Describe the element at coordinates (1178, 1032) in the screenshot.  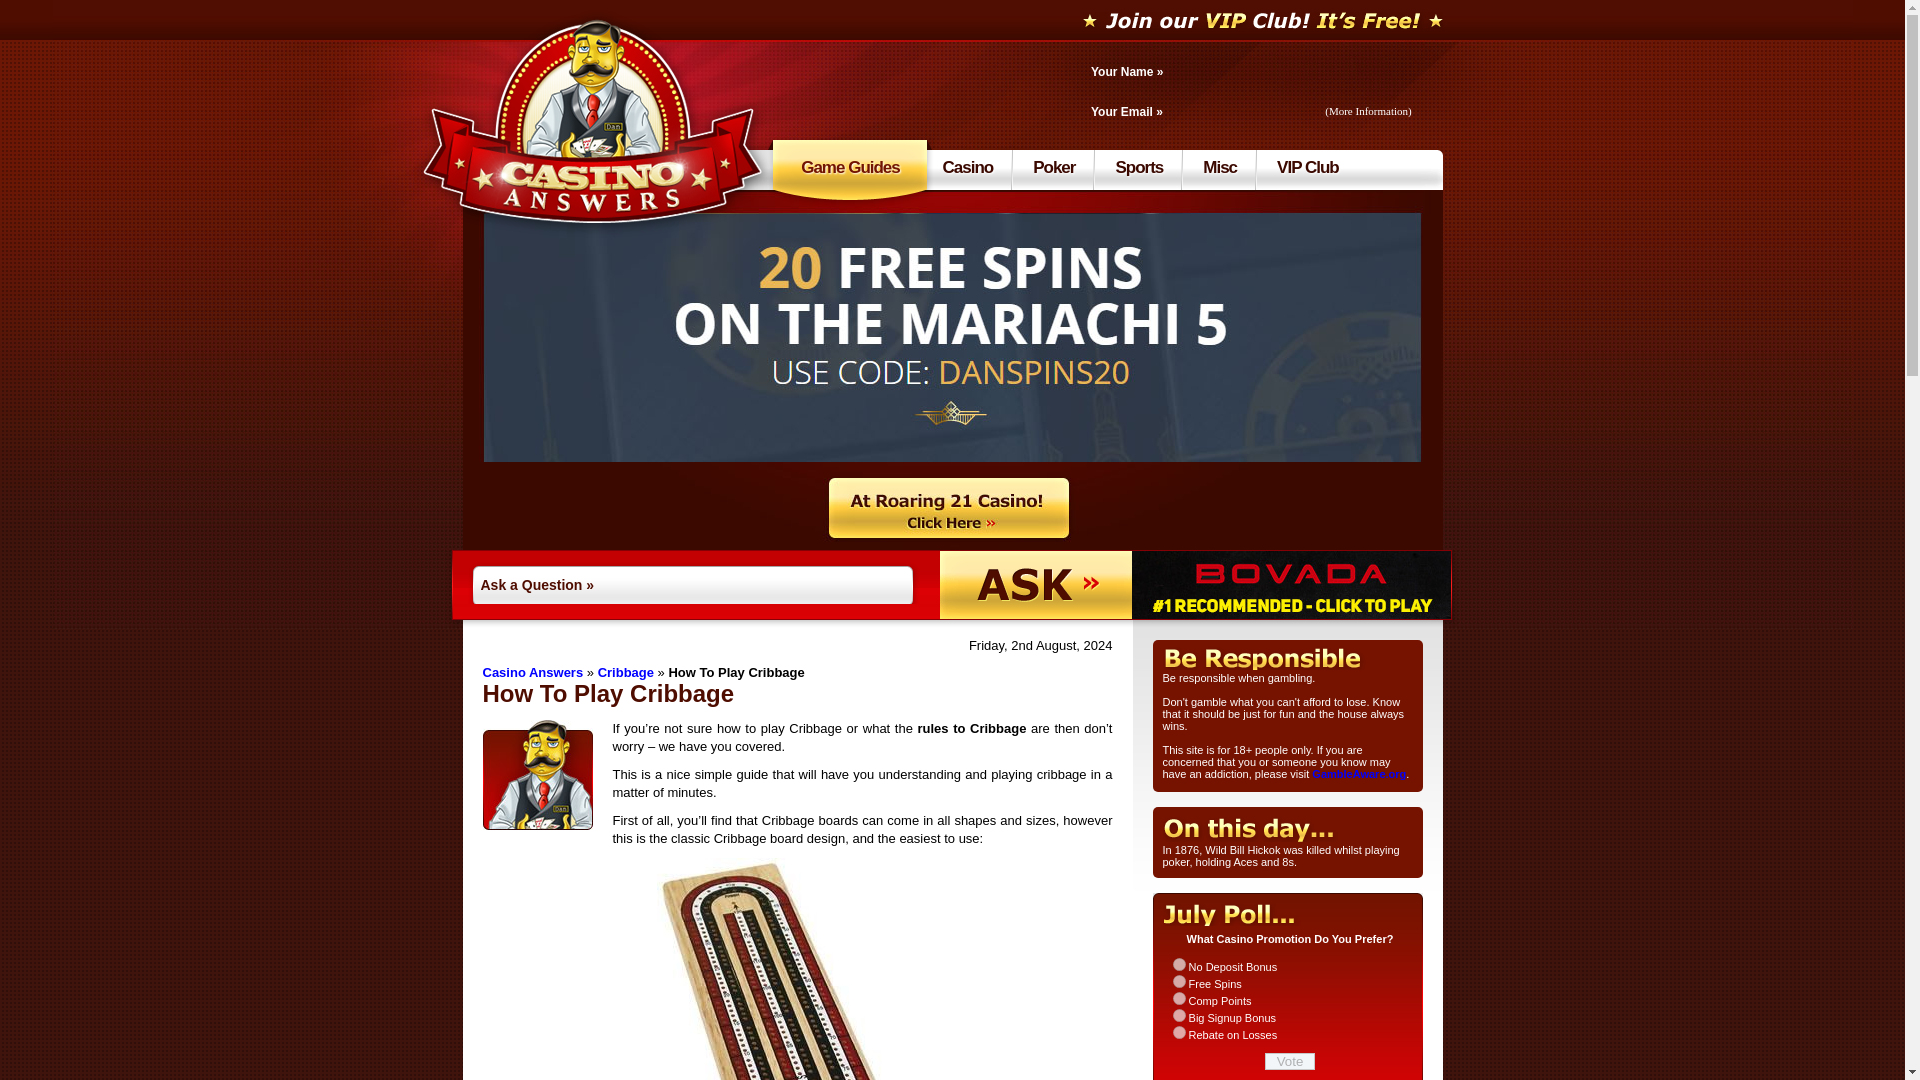
I see `113` at that location.